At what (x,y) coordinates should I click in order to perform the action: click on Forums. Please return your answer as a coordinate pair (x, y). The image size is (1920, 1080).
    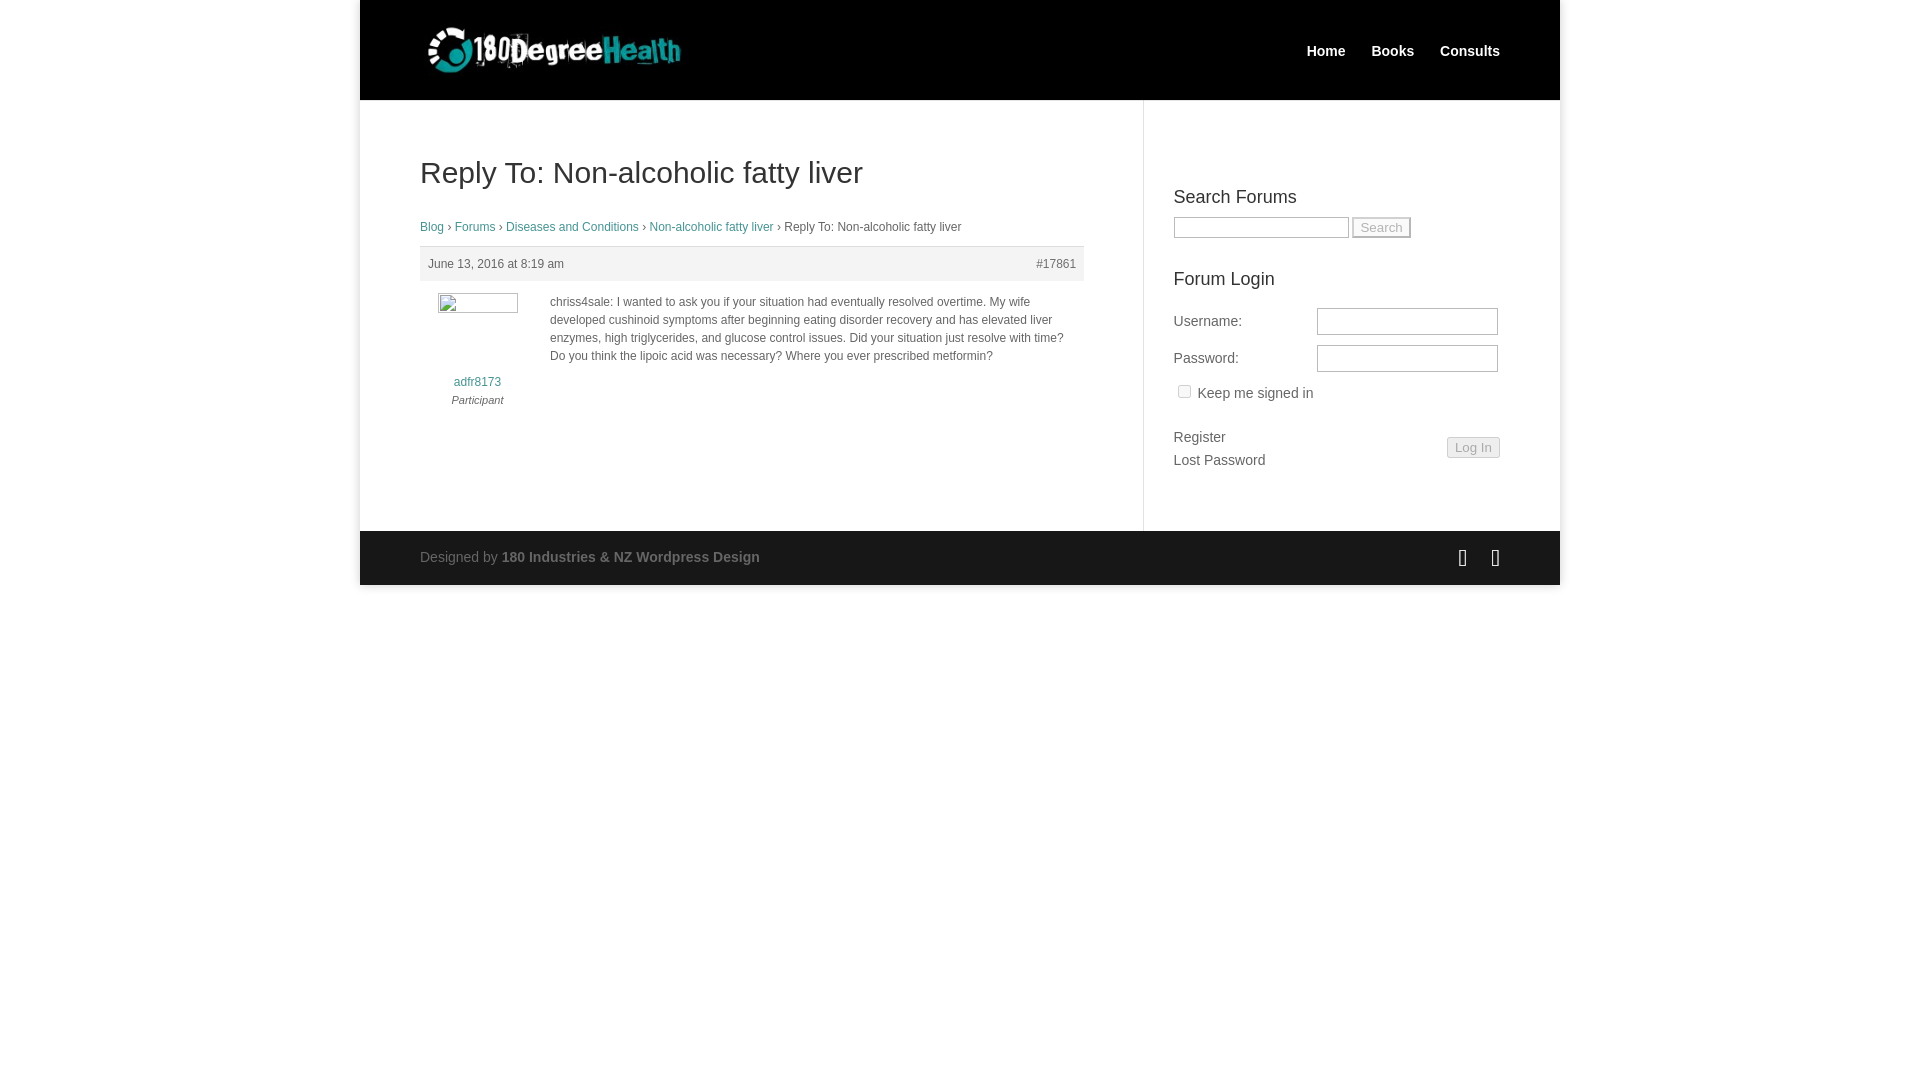
    Looking at the image, I should click on (475, 227).